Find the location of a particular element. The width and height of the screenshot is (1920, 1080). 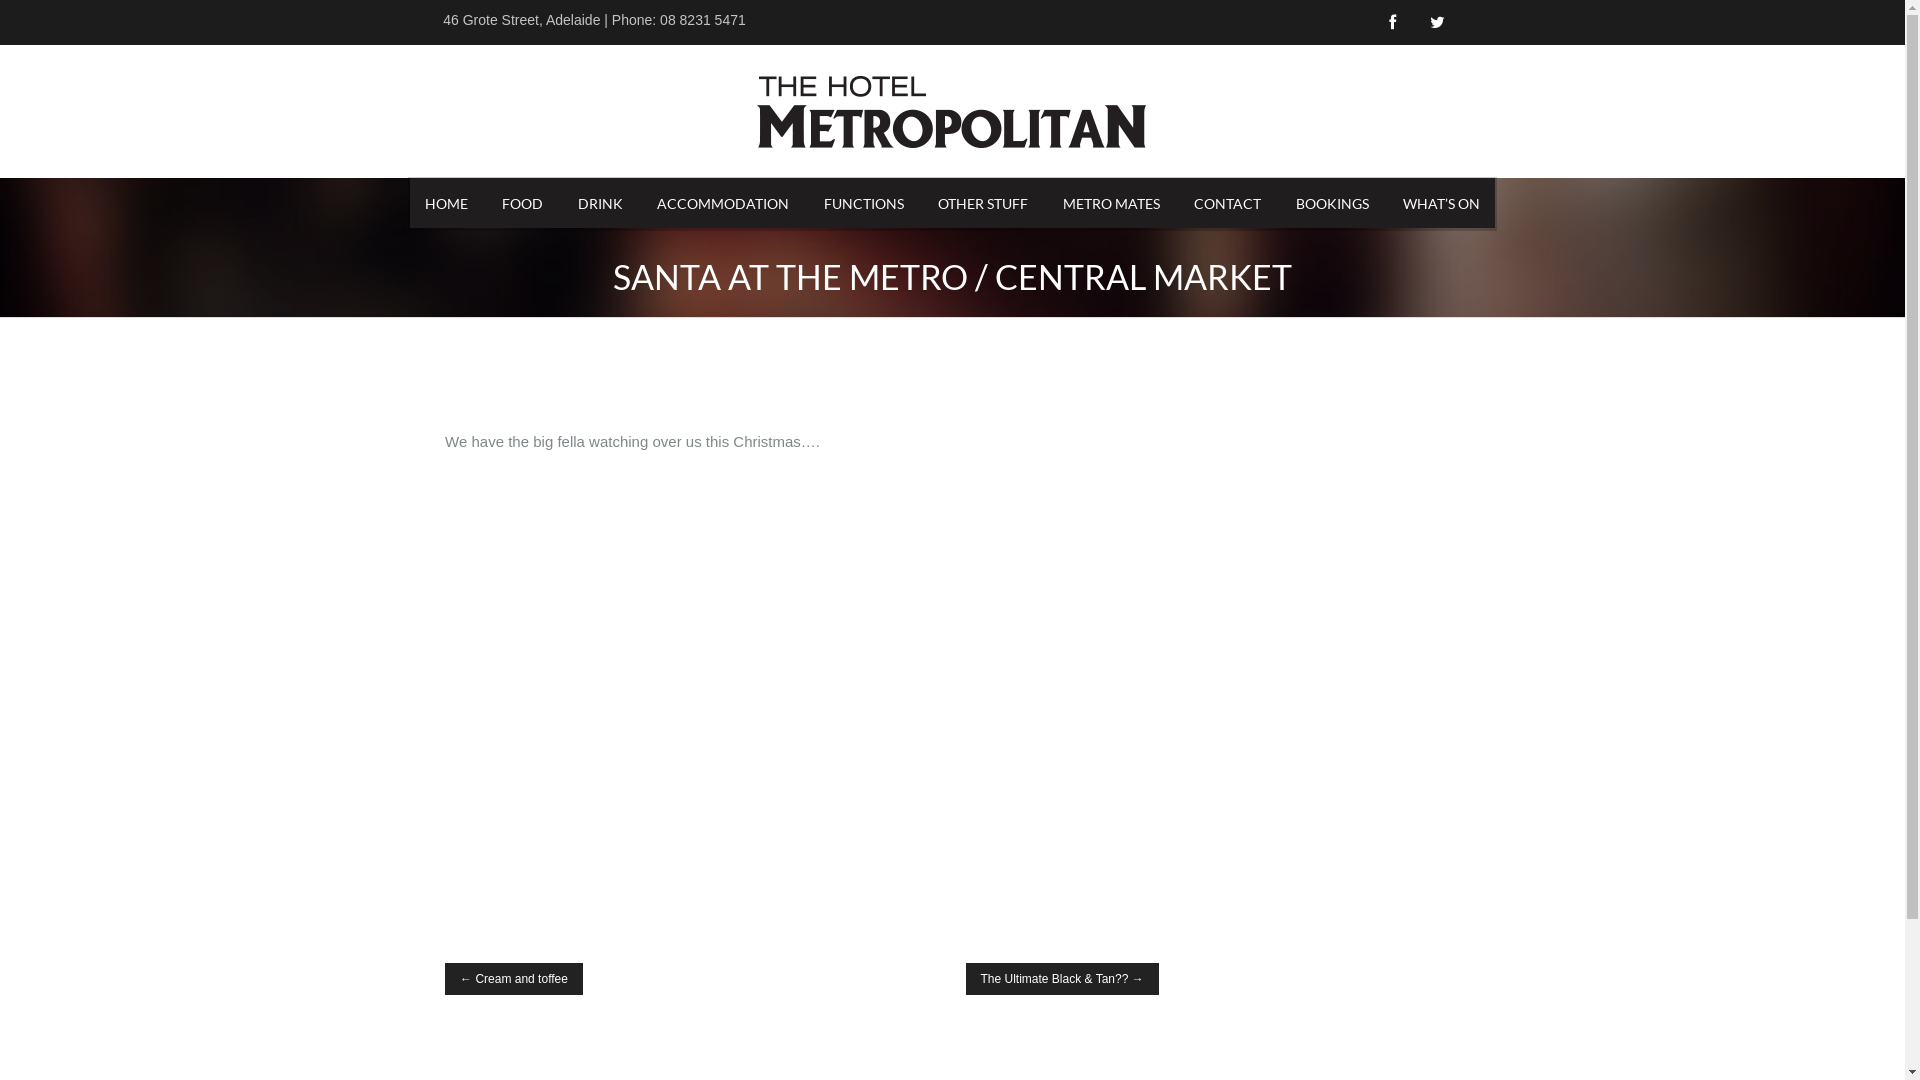

OTHER STUFF is located at coordinates (983, 203).